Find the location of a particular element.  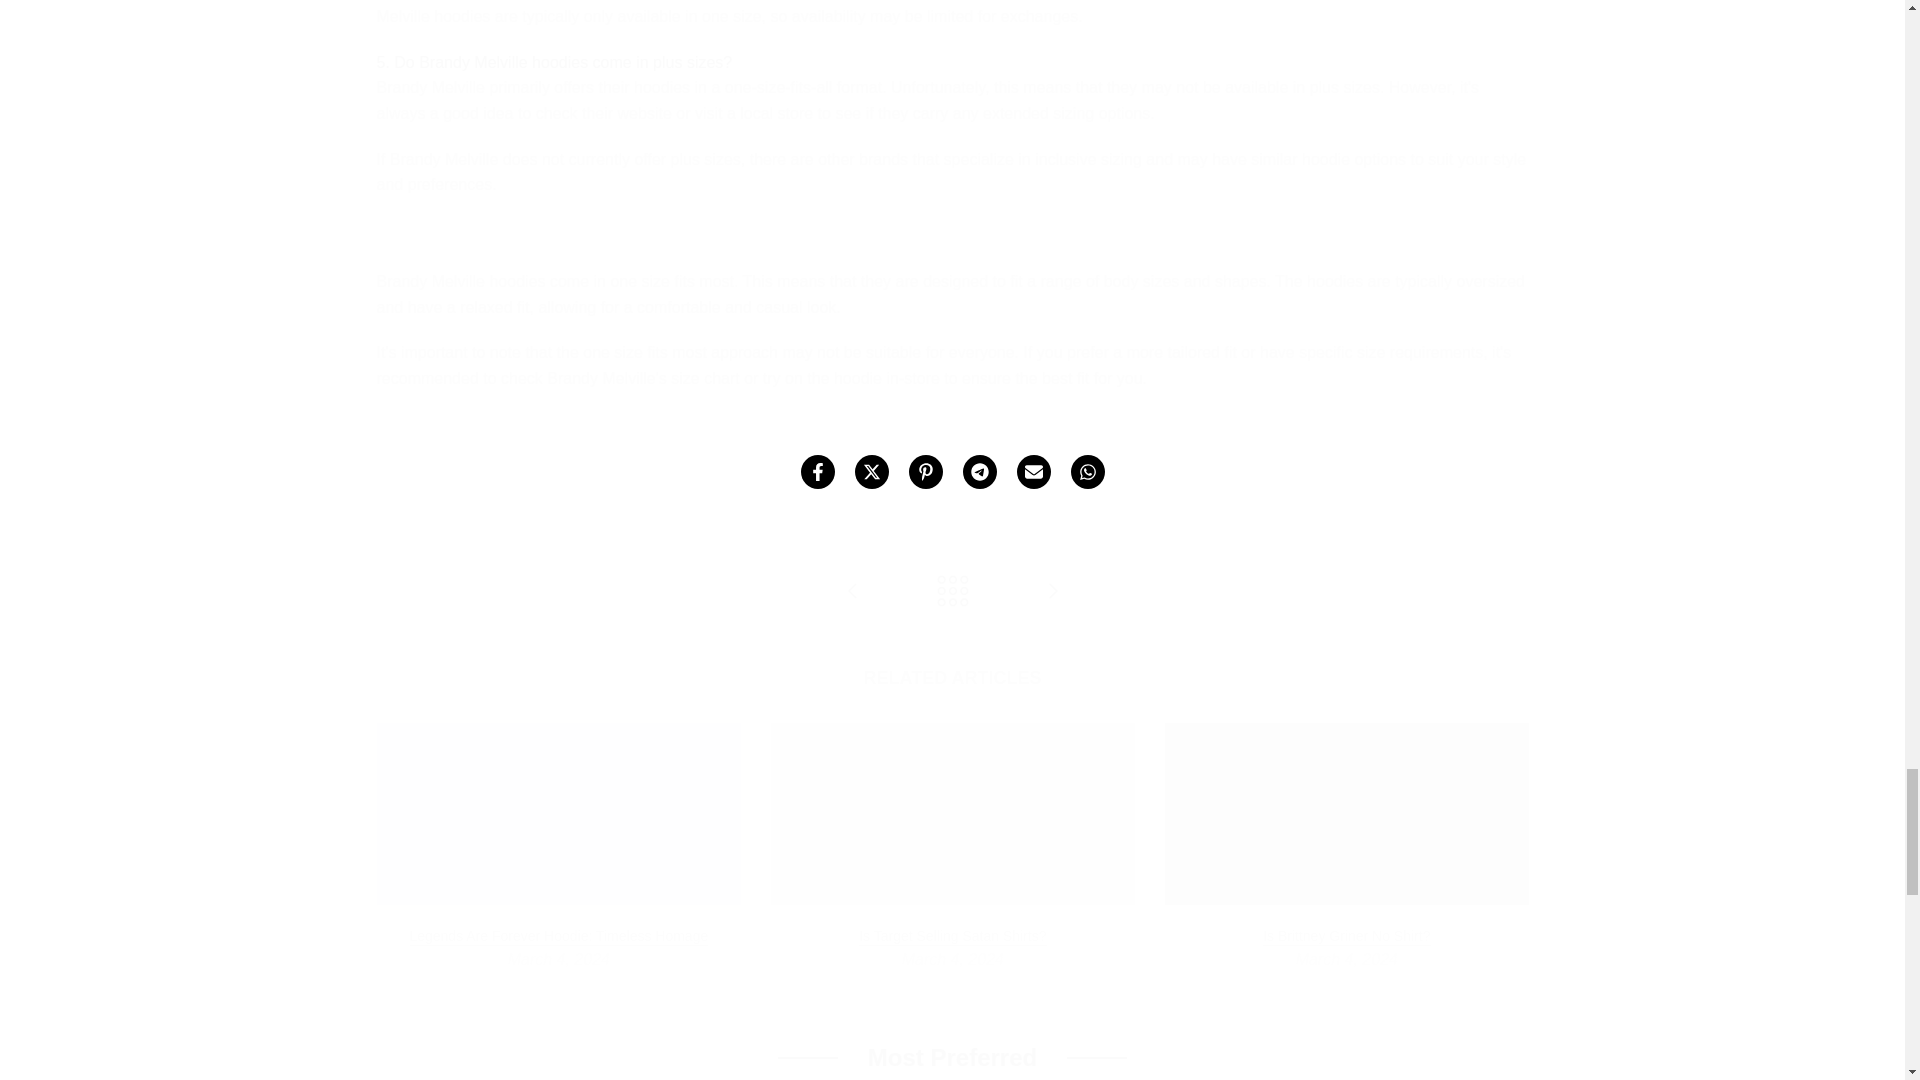

What Shoes To Wear With Hoodies? is located at coordinates (852, 592).